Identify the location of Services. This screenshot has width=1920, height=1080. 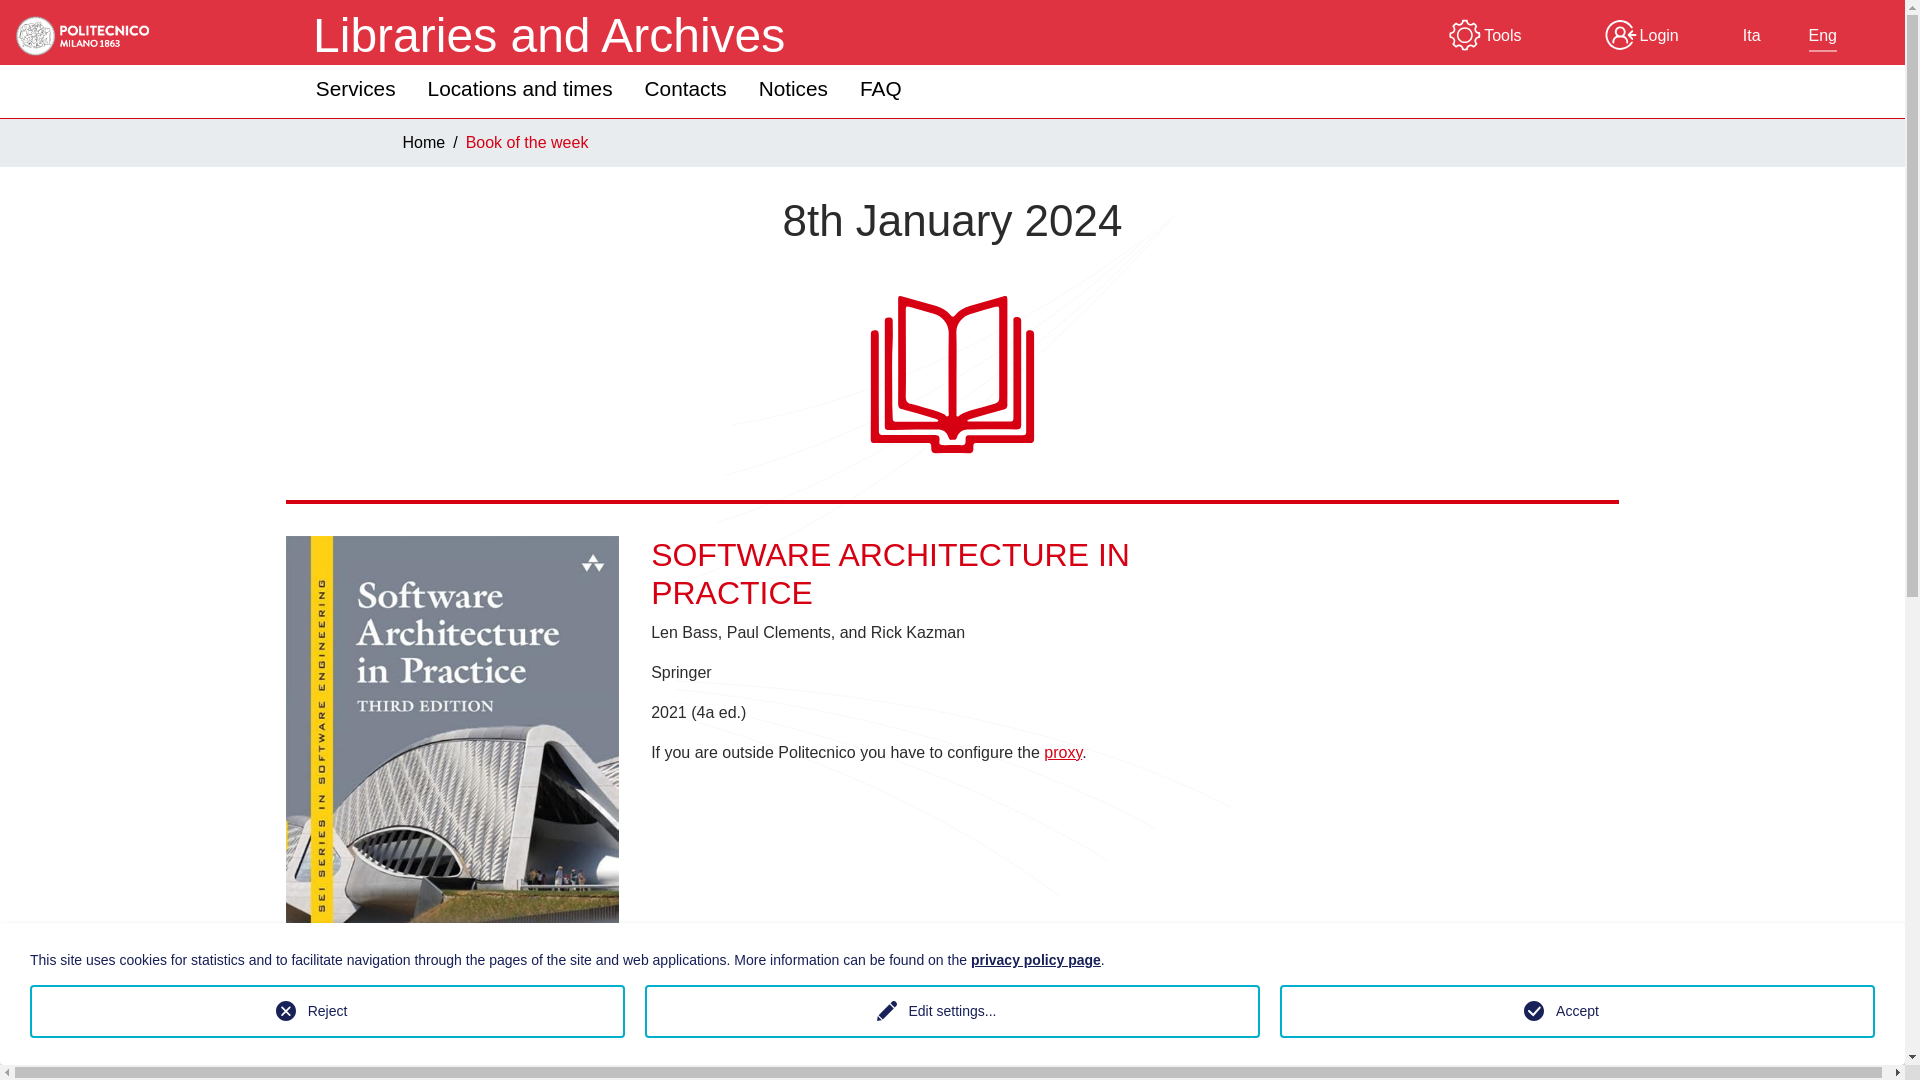
(356, 88).